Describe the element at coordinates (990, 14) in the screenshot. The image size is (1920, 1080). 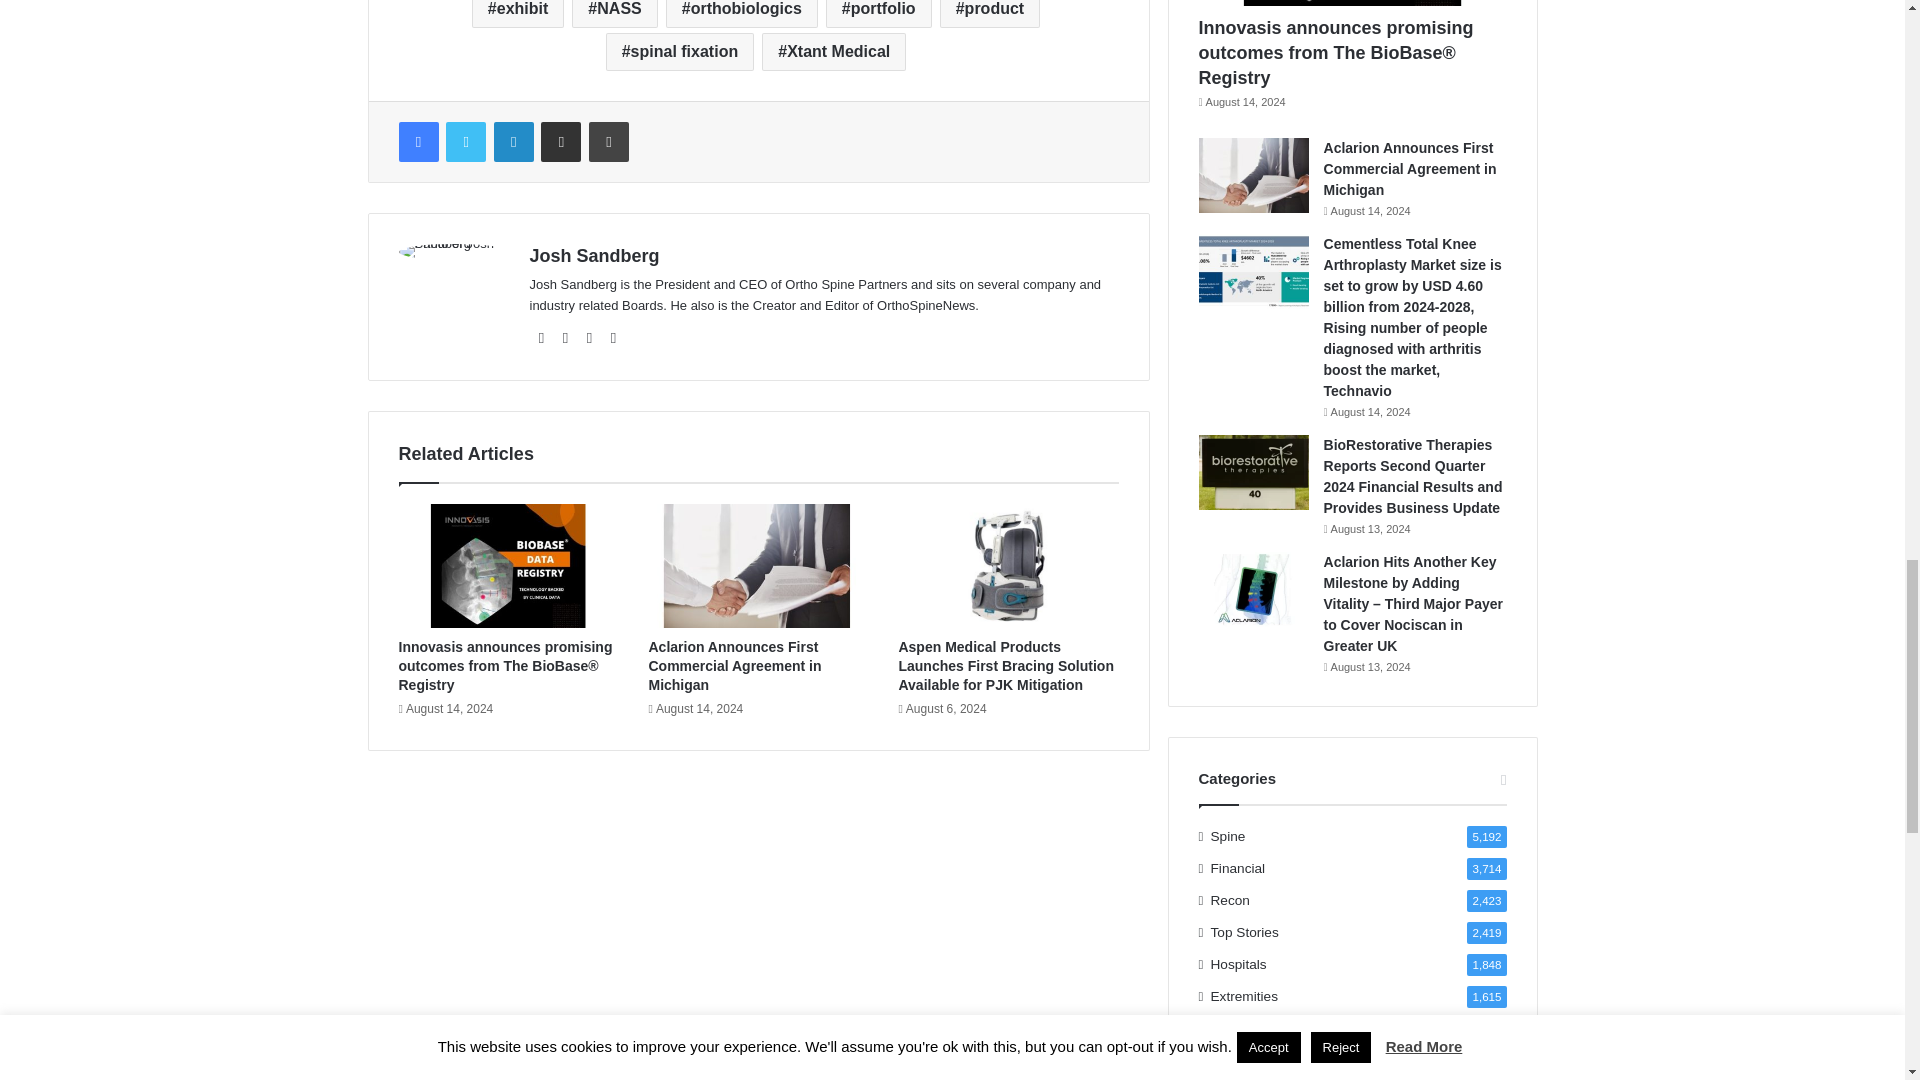
I see `product` at that location.